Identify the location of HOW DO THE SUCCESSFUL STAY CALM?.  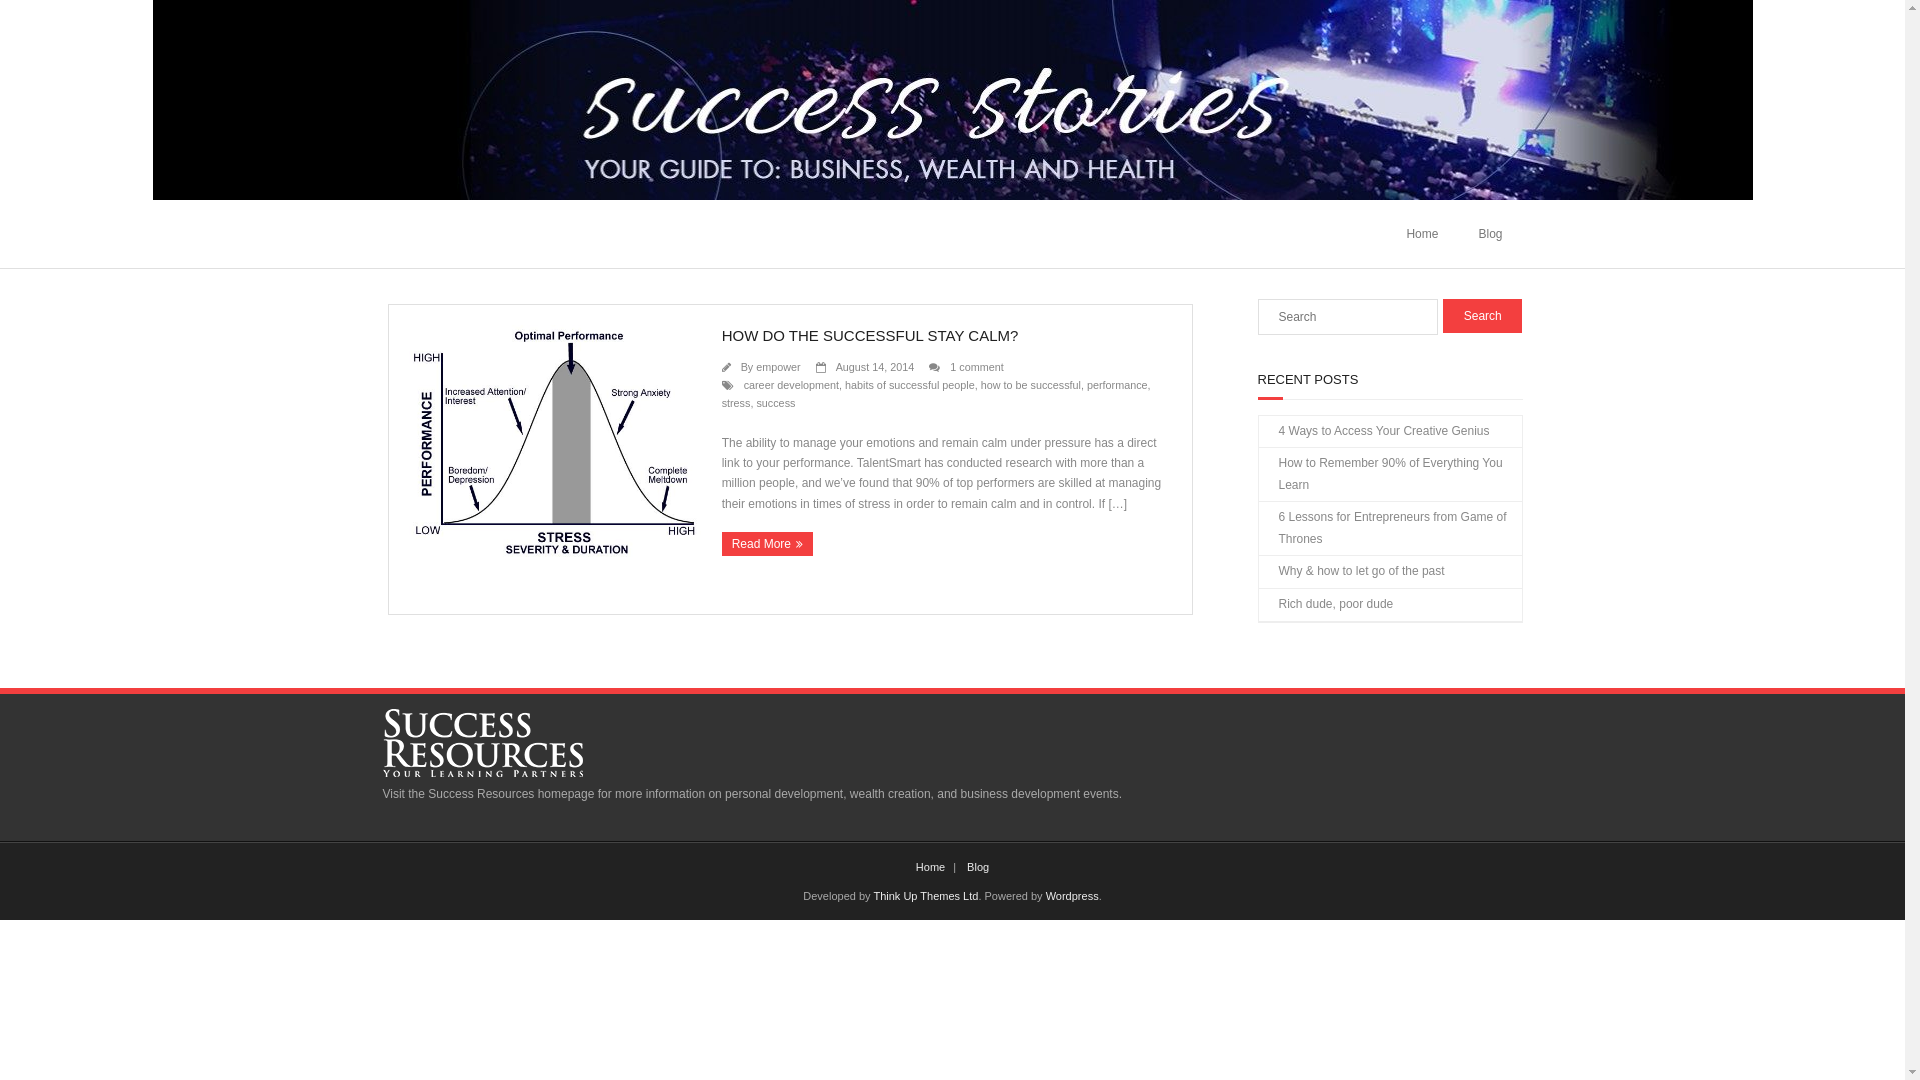
(870, 336).